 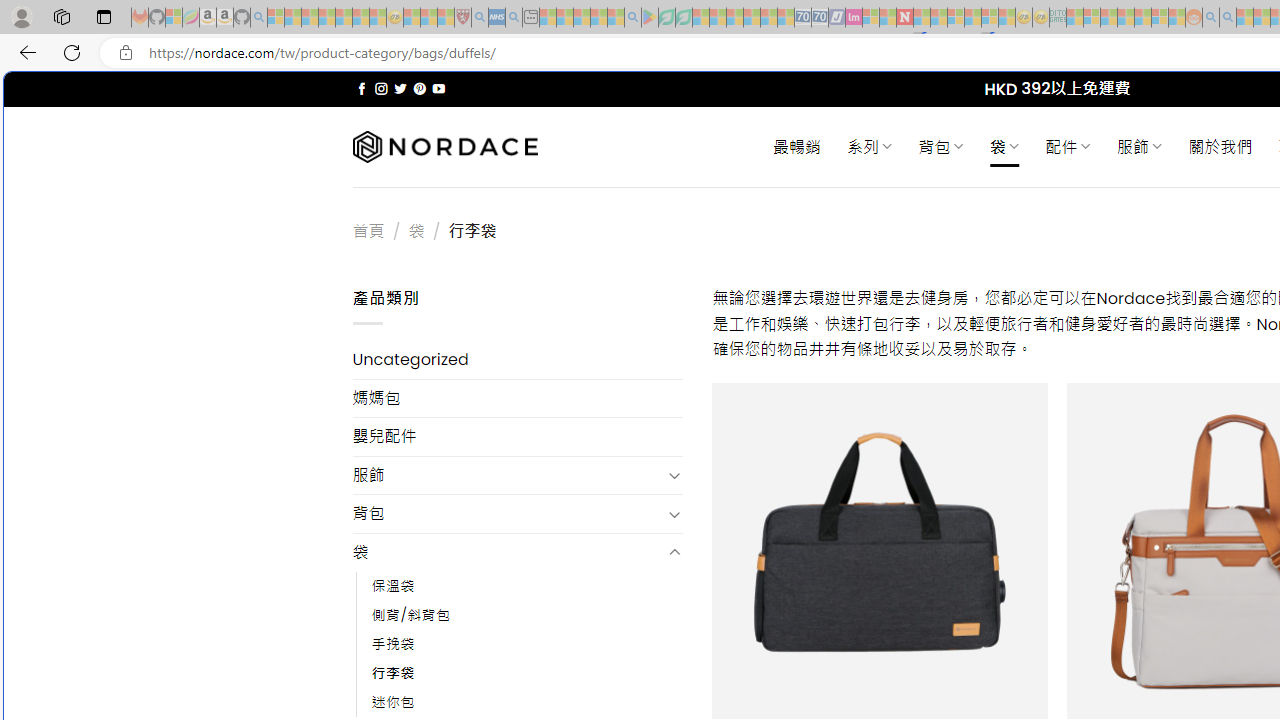 What do you see at coordinates (420, 88) in the screenshot?
I see `Follow on Pinterest` at bounding box center [420, 88].